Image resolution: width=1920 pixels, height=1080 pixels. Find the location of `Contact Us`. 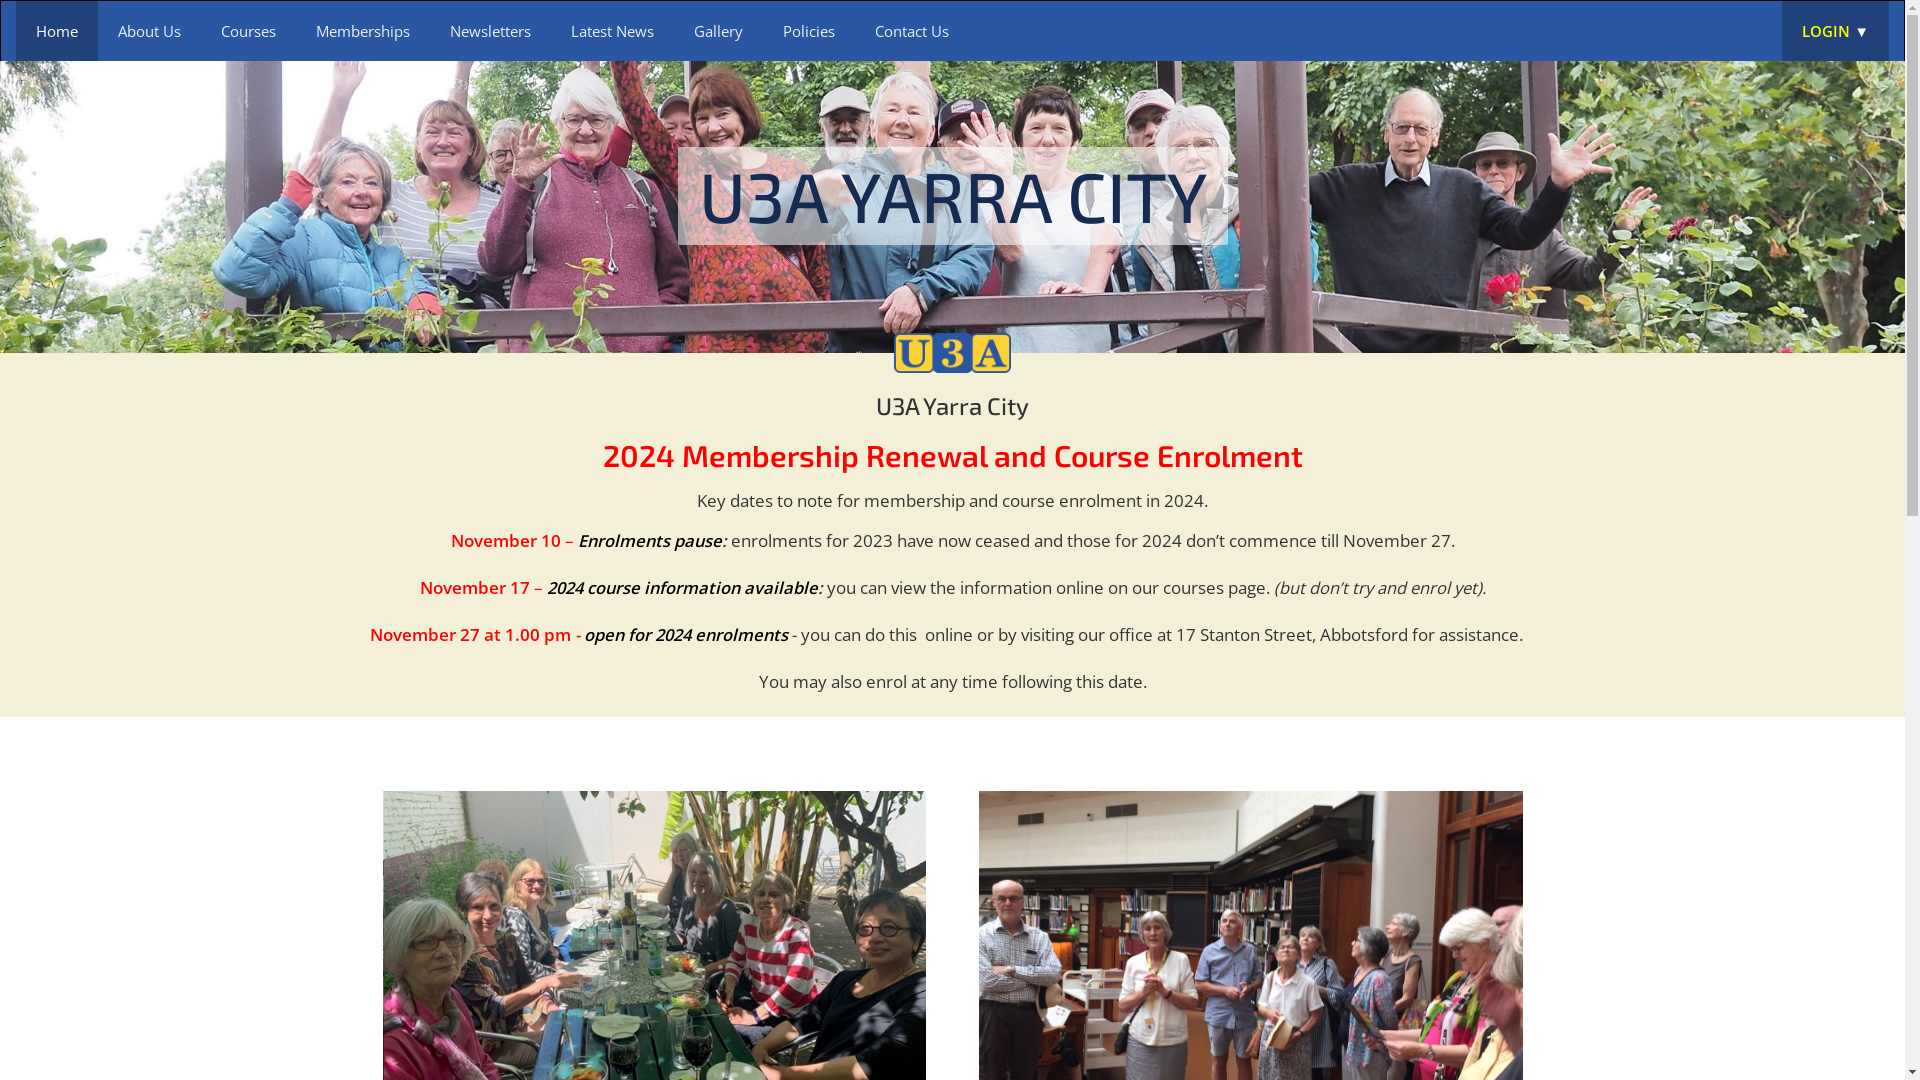

Contact Us is located at coordinates (912, 31).